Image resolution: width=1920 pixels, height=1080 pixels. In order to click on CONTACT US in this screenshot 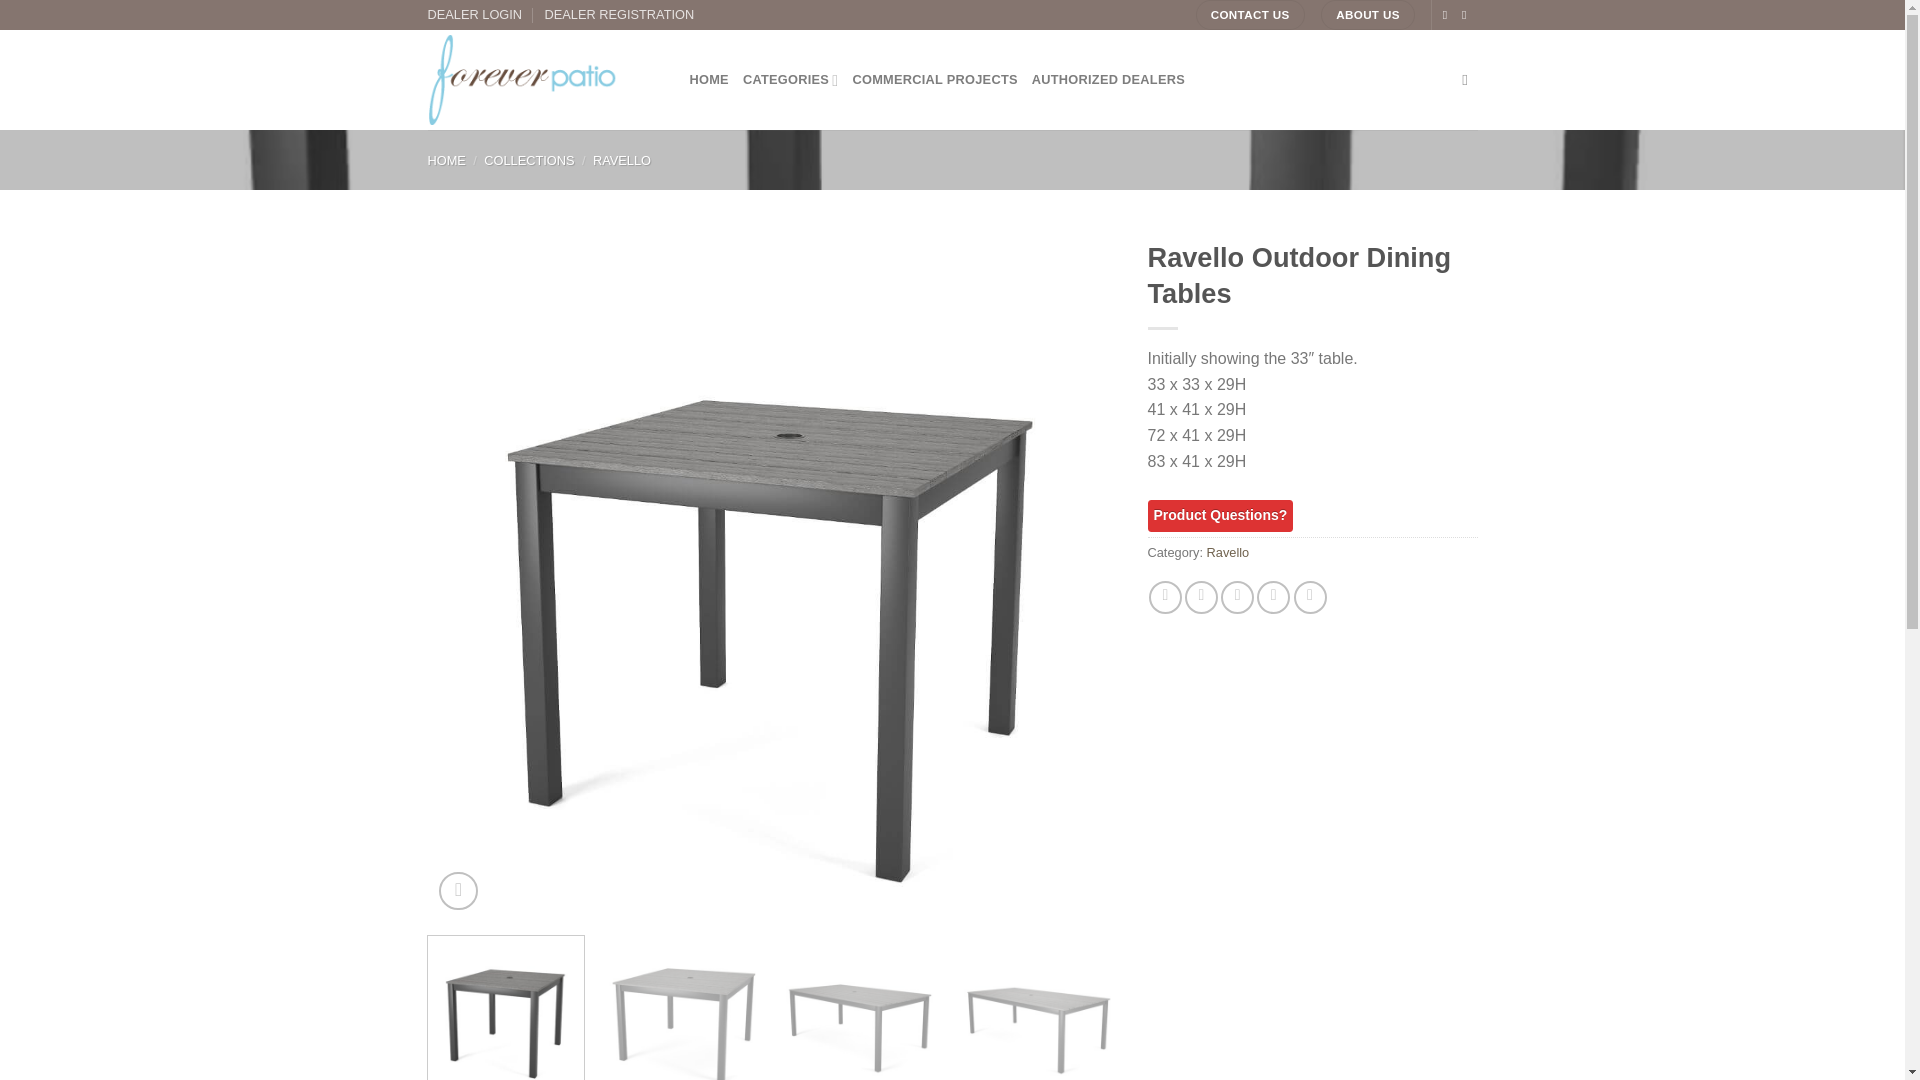, I will do `click(1250, 15)`.